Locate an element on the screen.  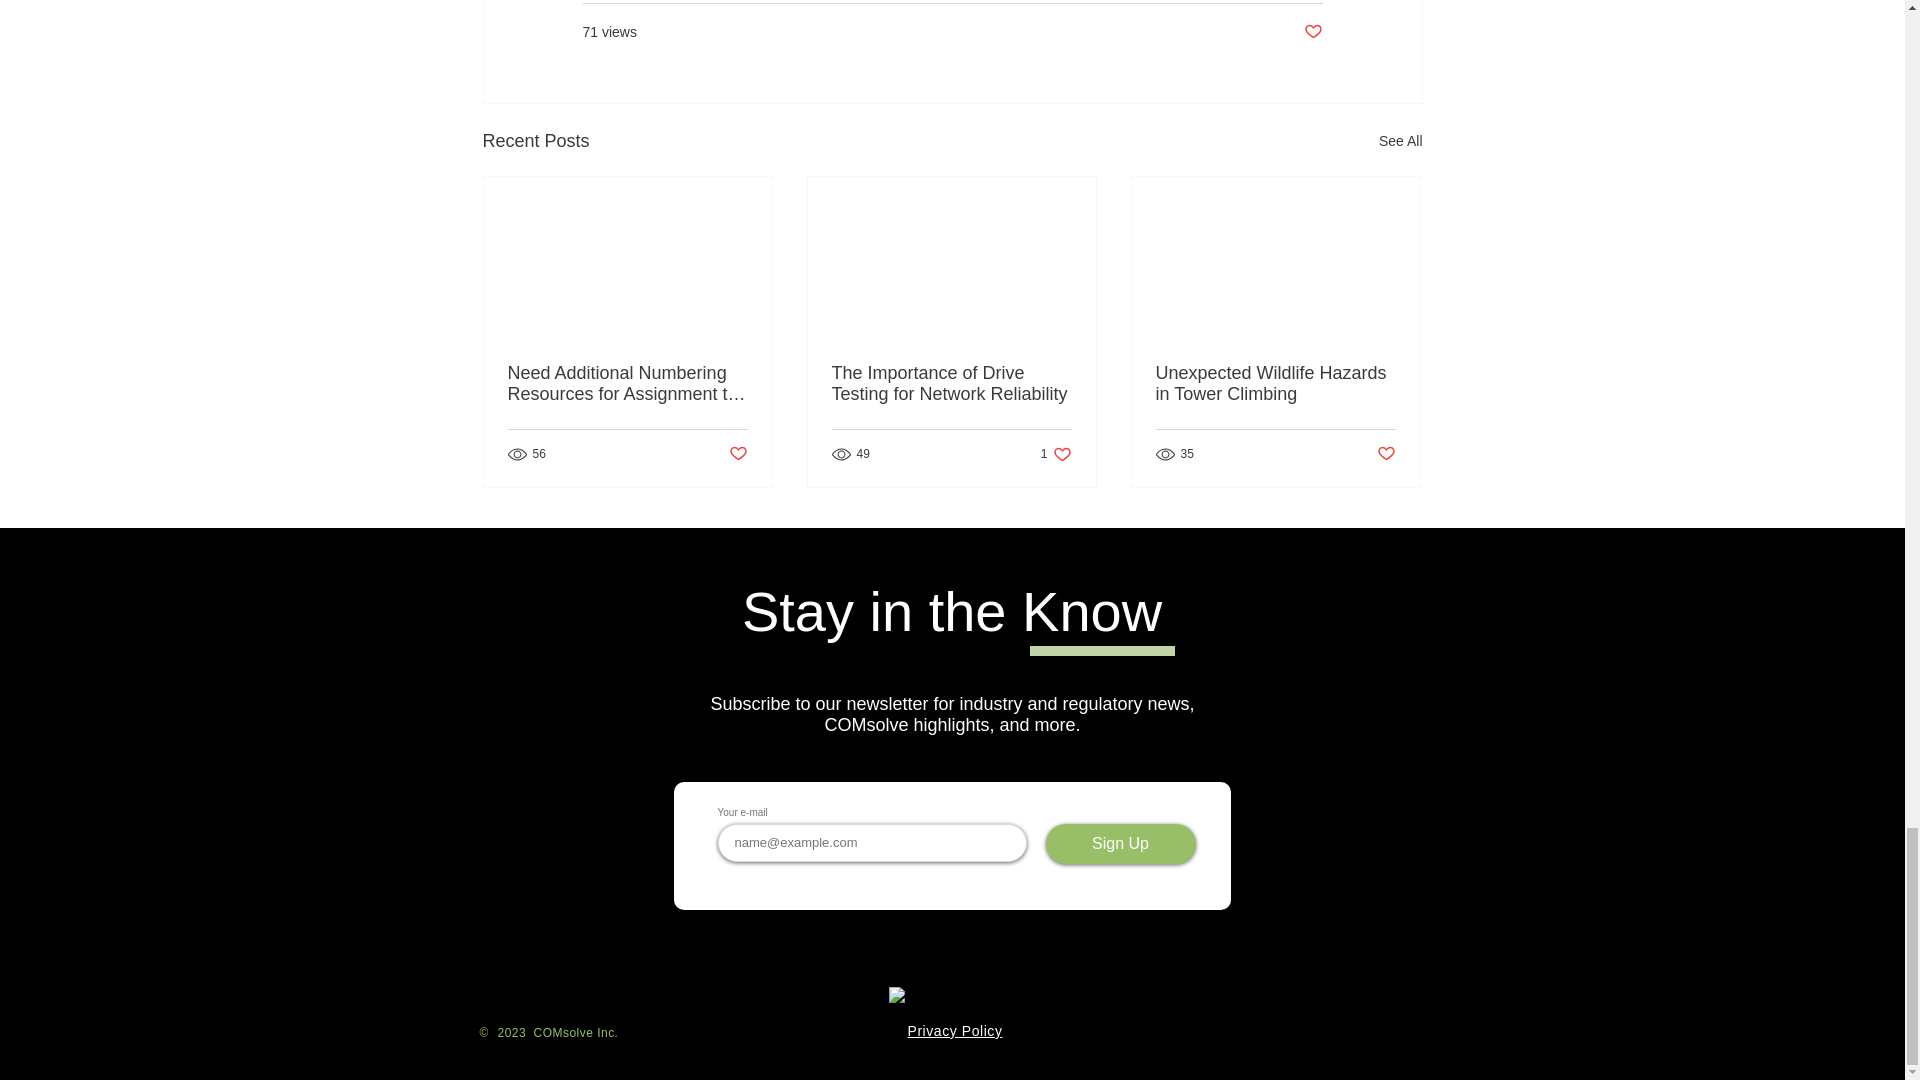
Post not marked as liked is located at coordinates (1312, 32).